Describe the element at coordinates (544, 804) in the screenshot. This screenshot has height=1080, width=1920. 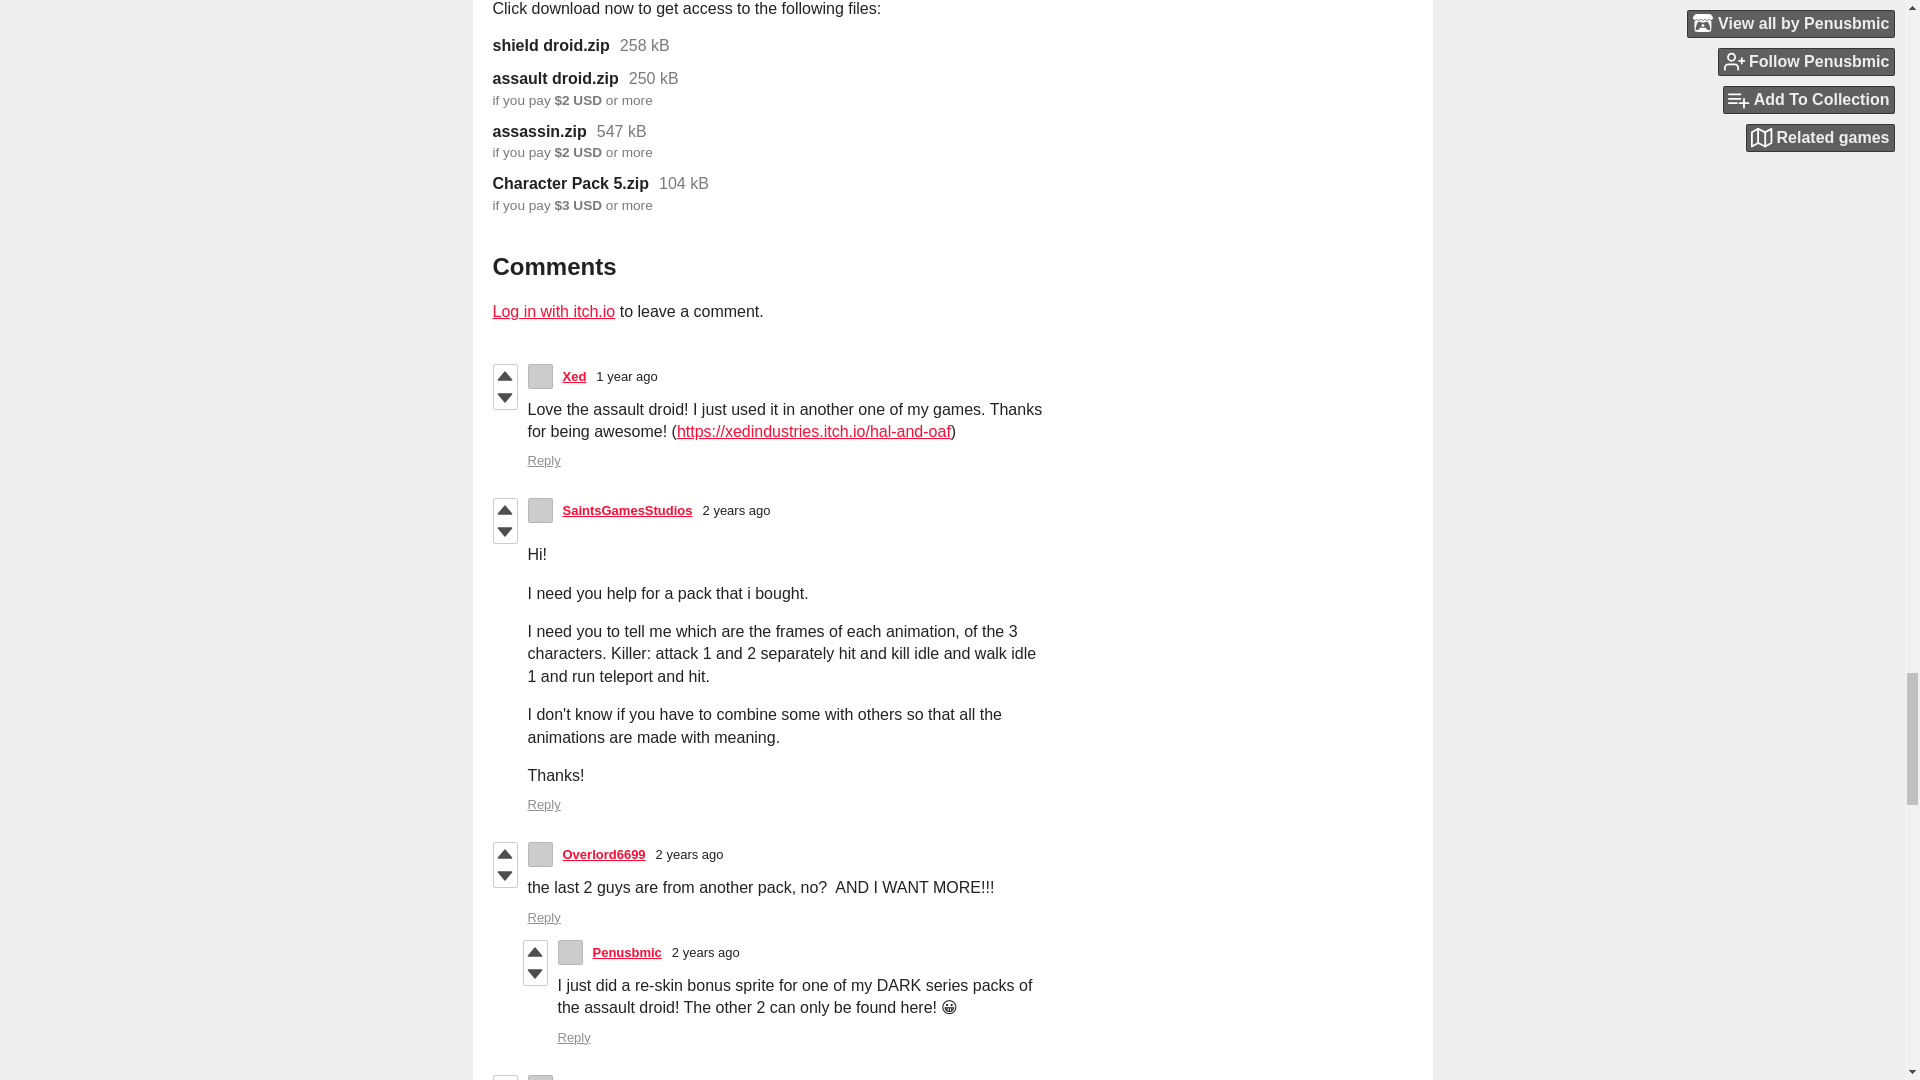
I see `Reply` at that location.